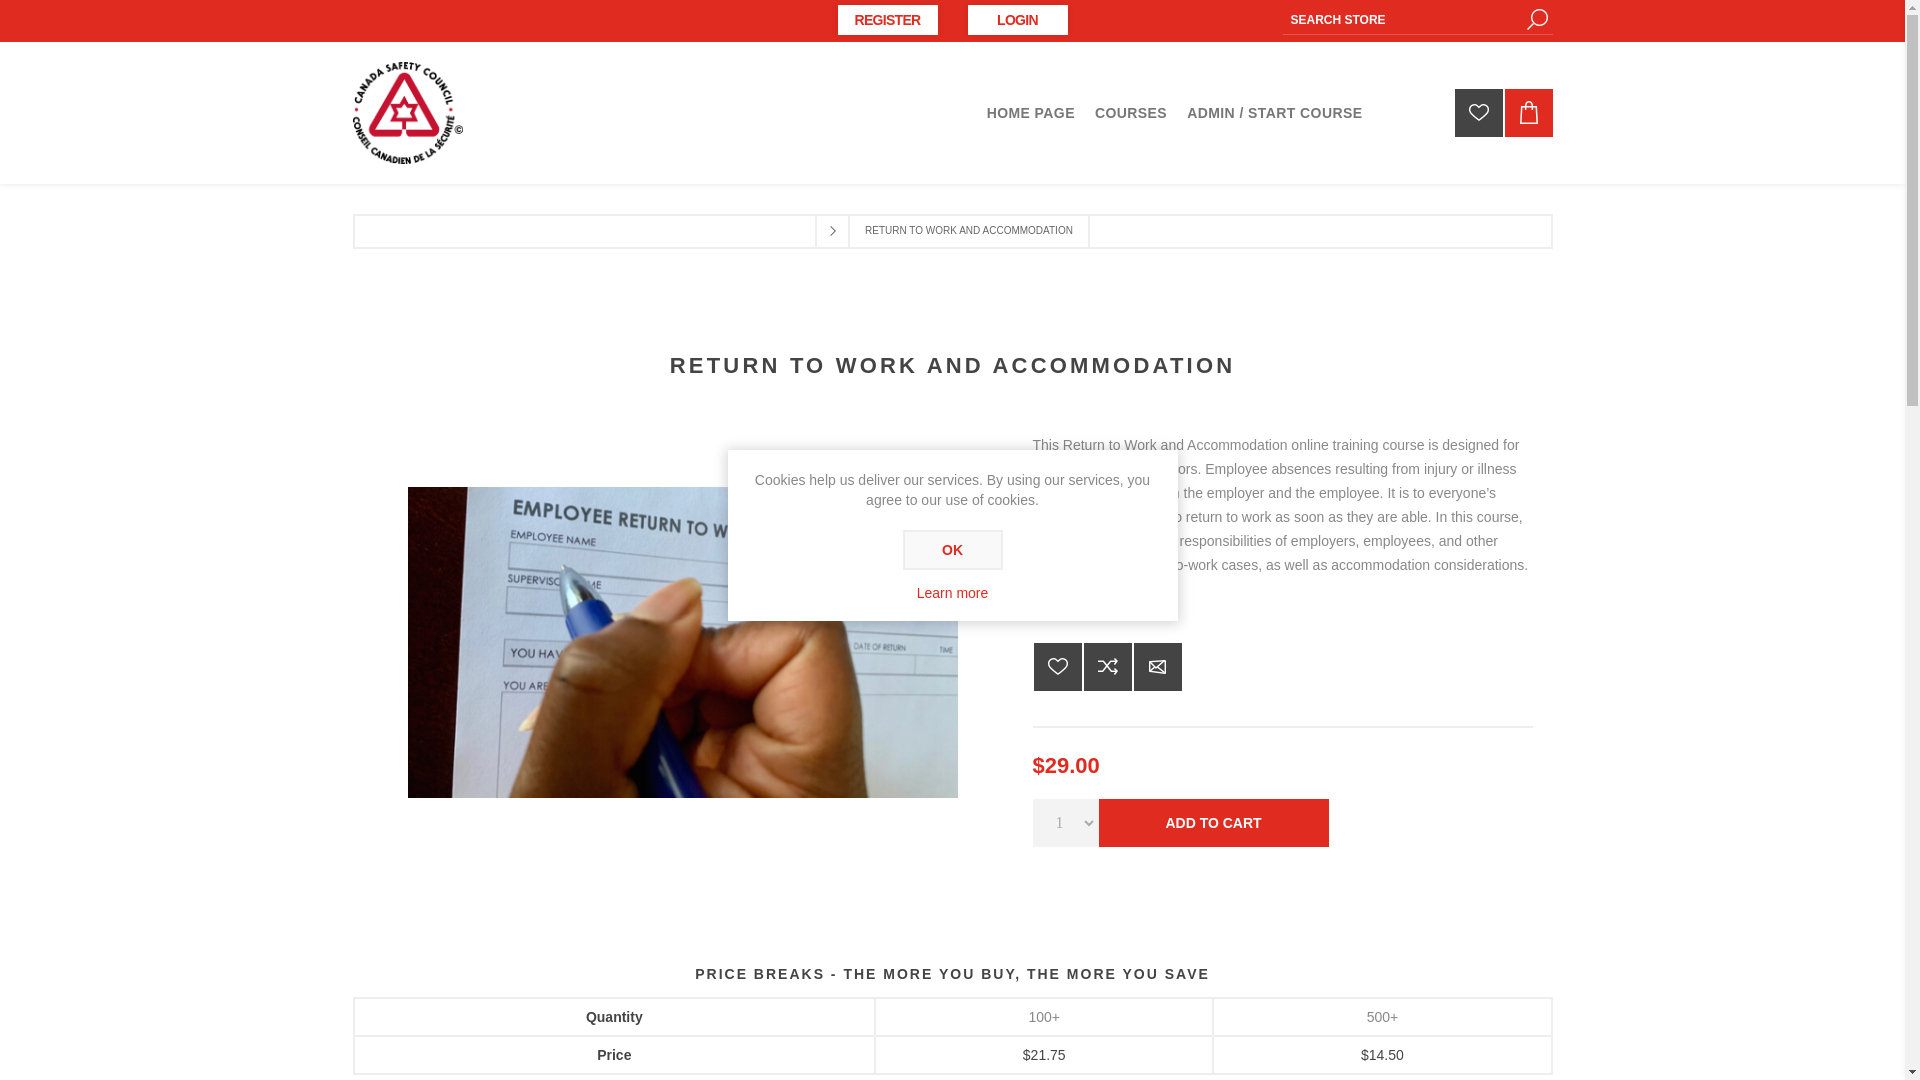  Describe the element at coordinates (1108, 666) in the screenshot. I see `Add to compare list` at that location.